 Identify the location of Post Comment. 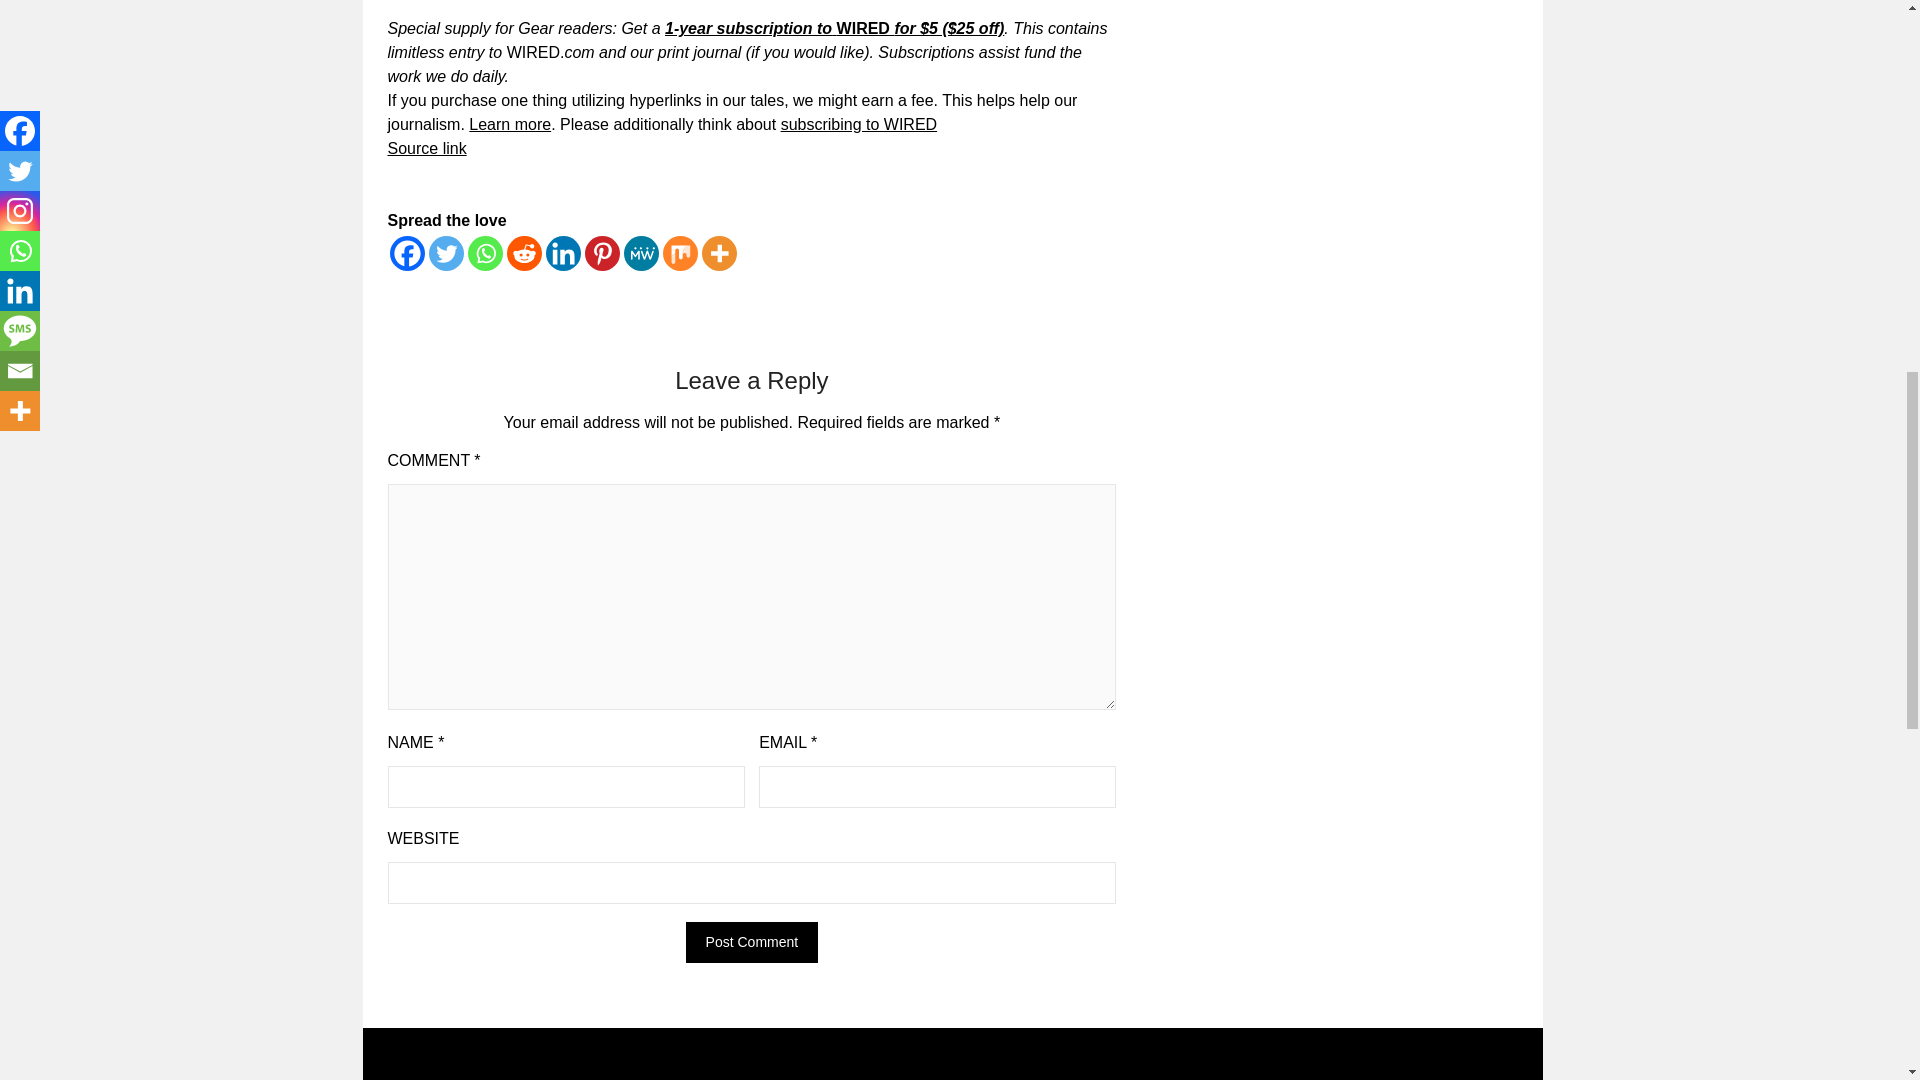
(752, 942).